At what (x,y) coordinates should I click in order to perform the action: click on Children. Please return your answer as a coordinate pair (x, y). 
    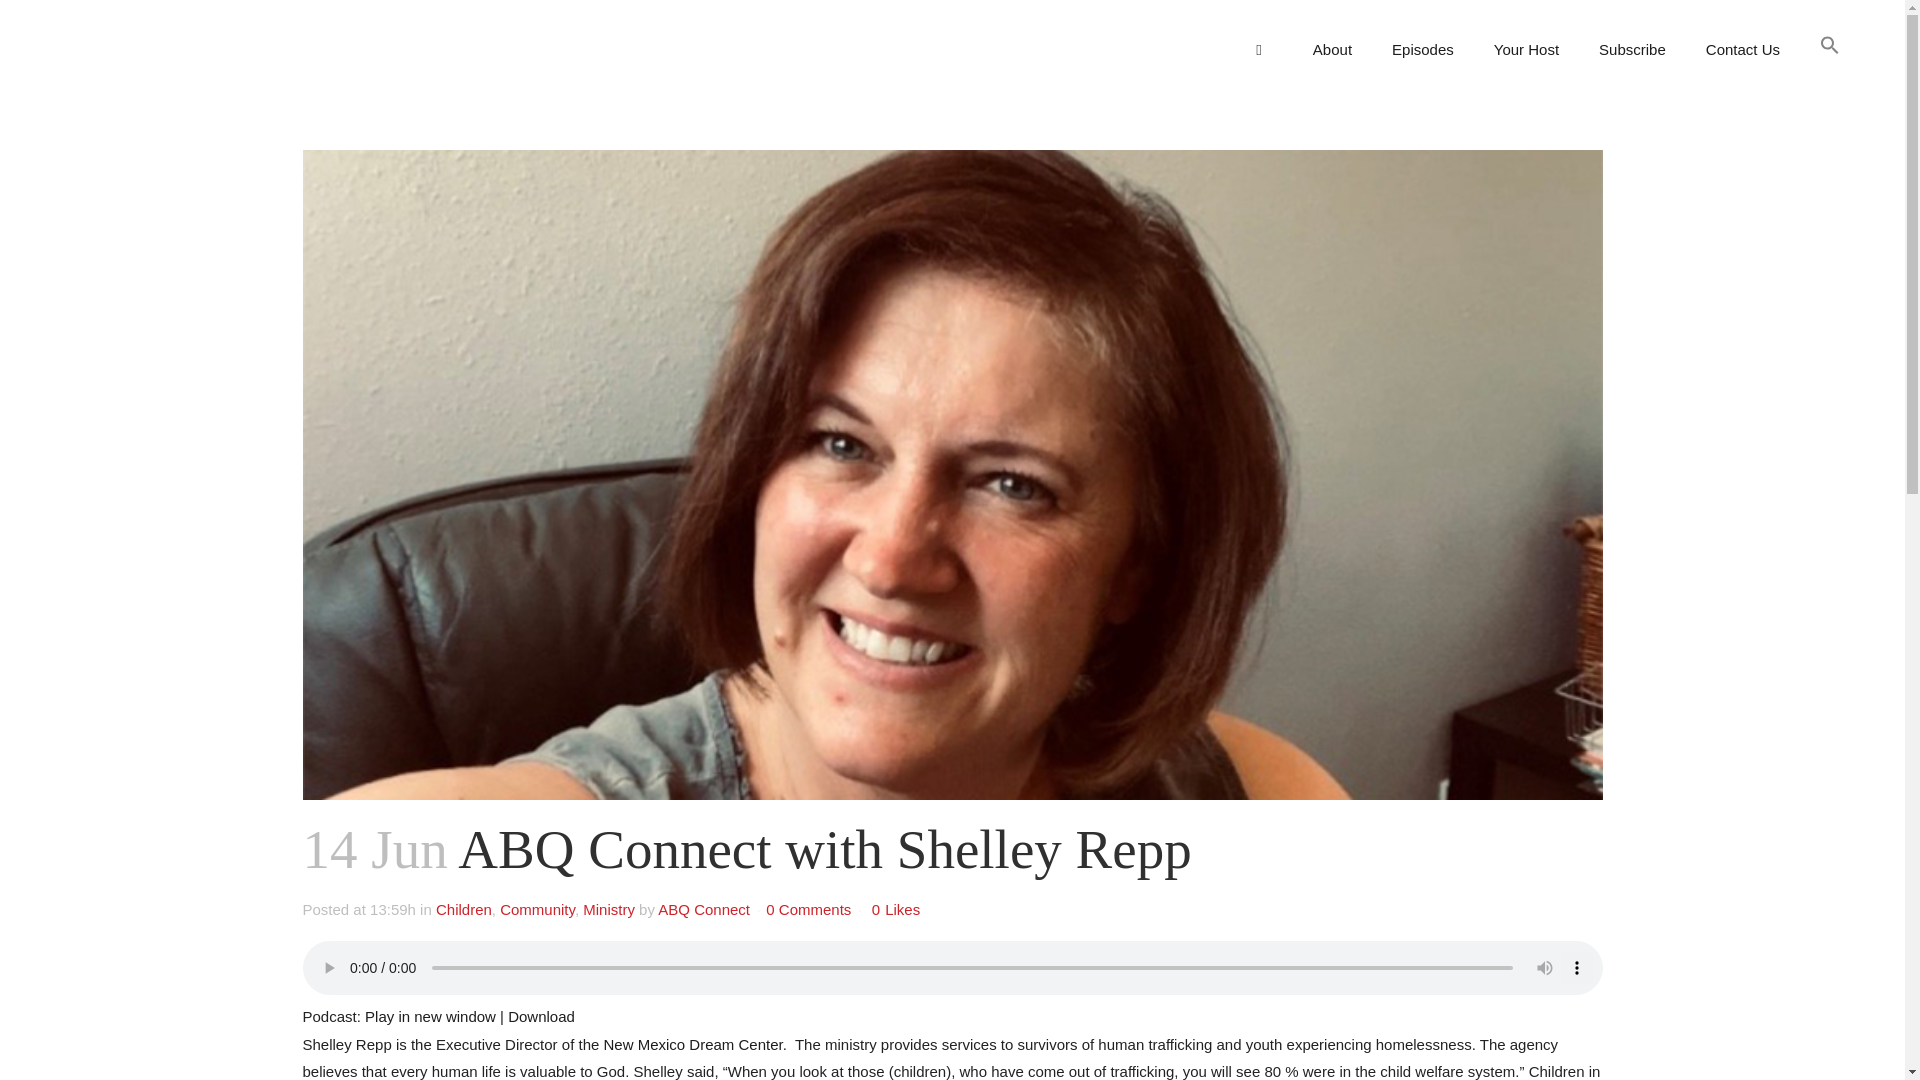
    Looking at the image, I should click on (463, 909).